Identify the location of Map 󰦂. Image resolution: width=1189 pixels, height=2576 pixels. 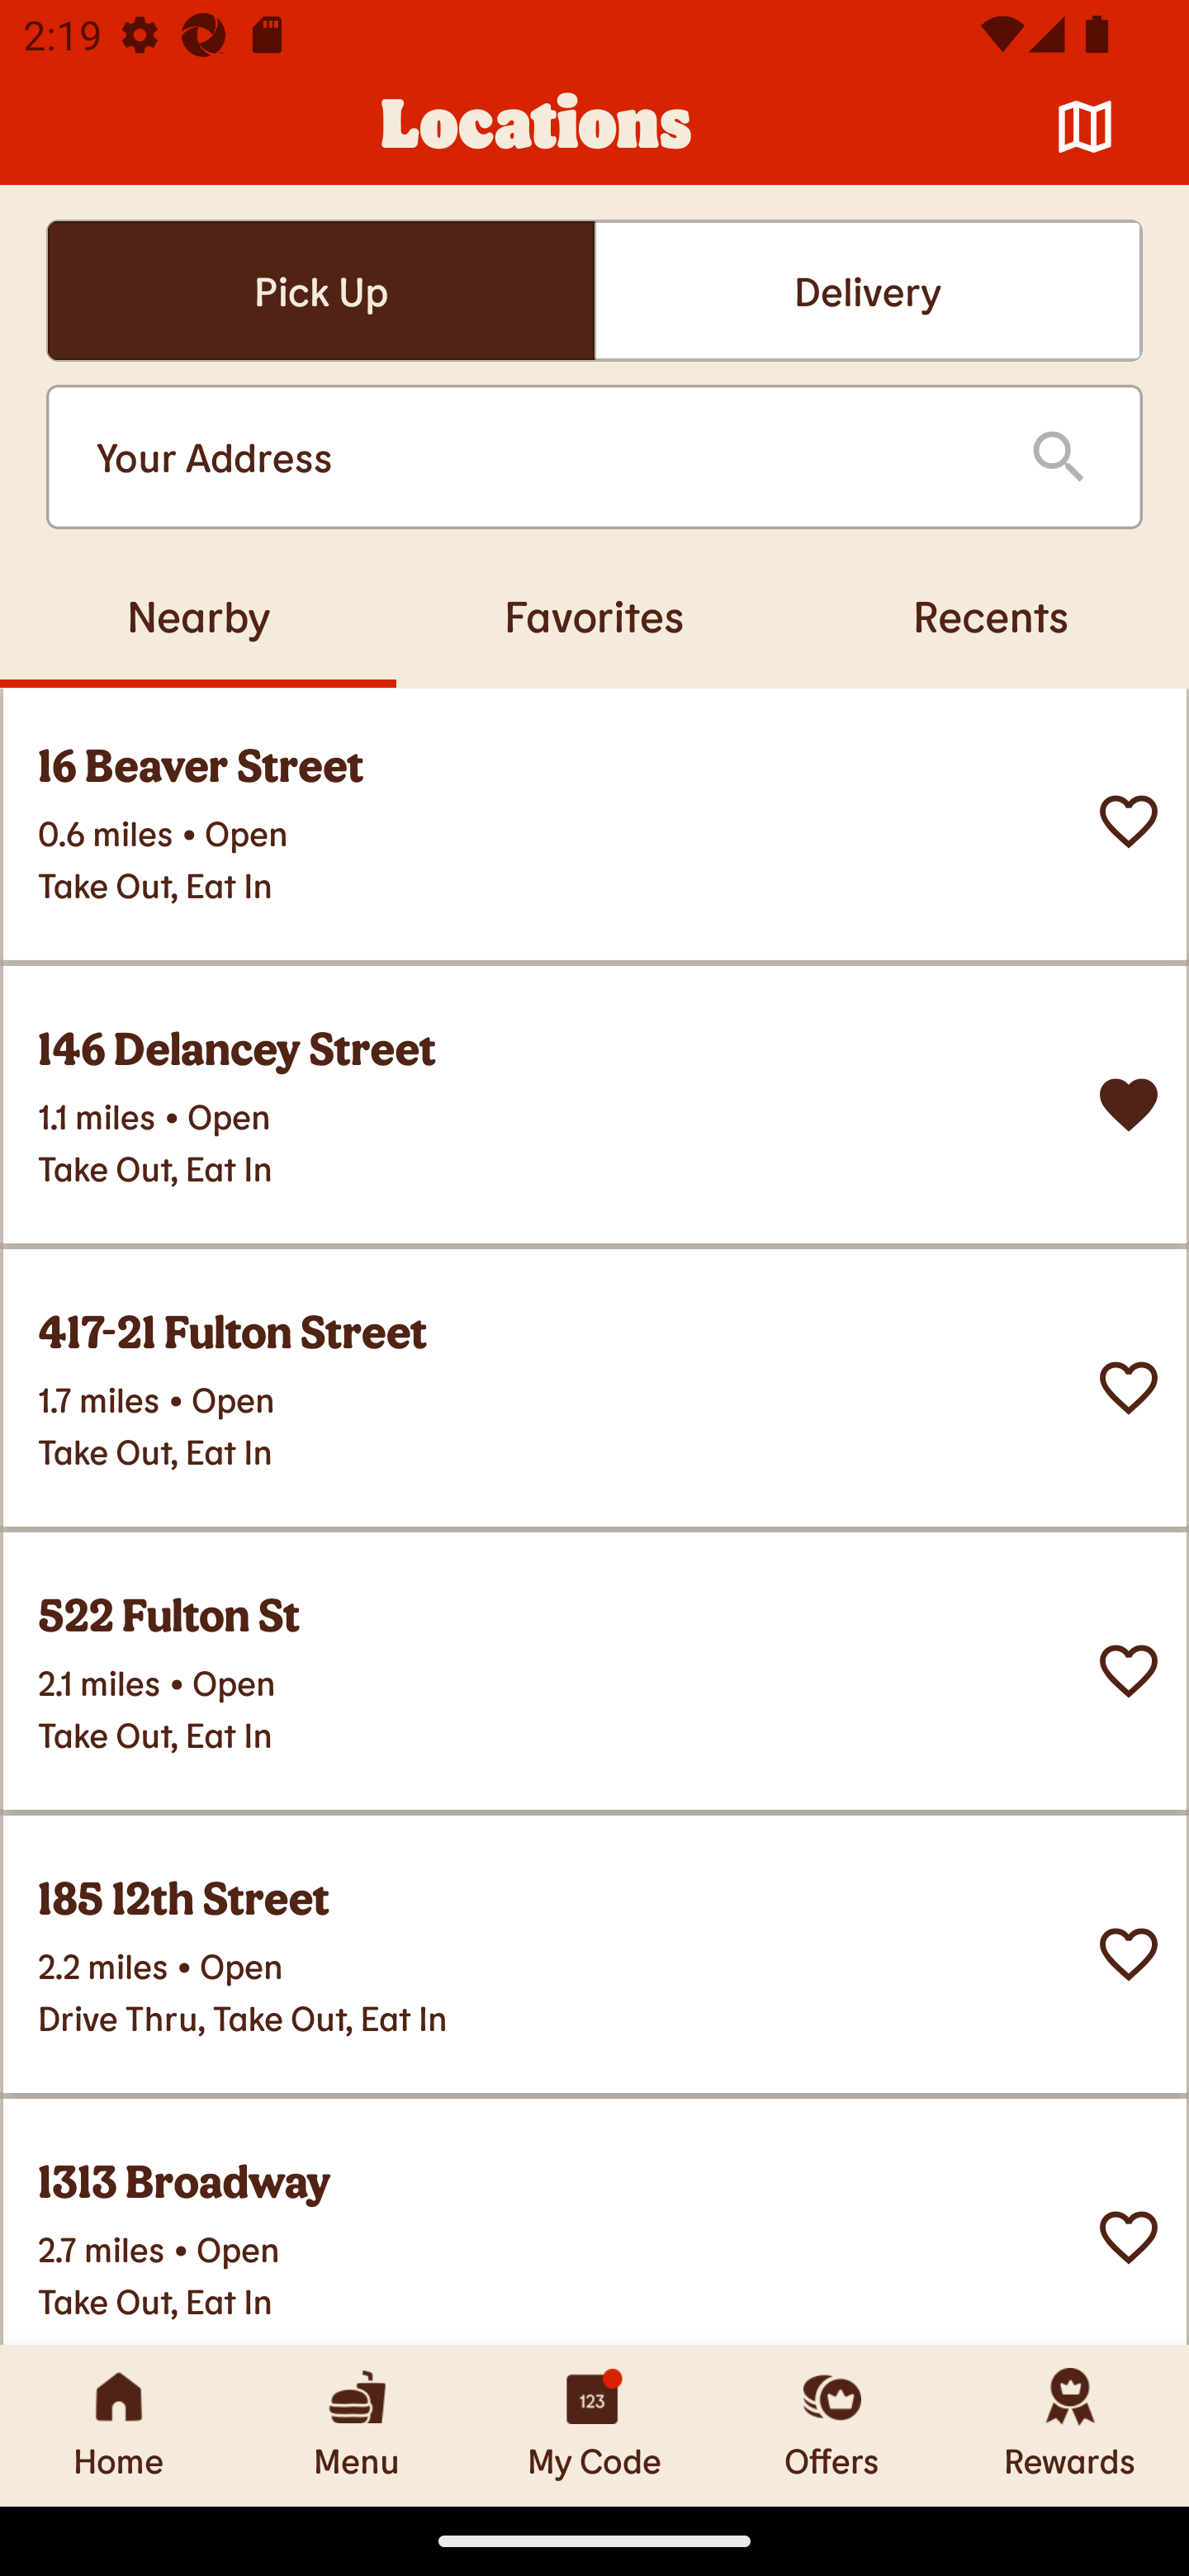
(1085, 127).